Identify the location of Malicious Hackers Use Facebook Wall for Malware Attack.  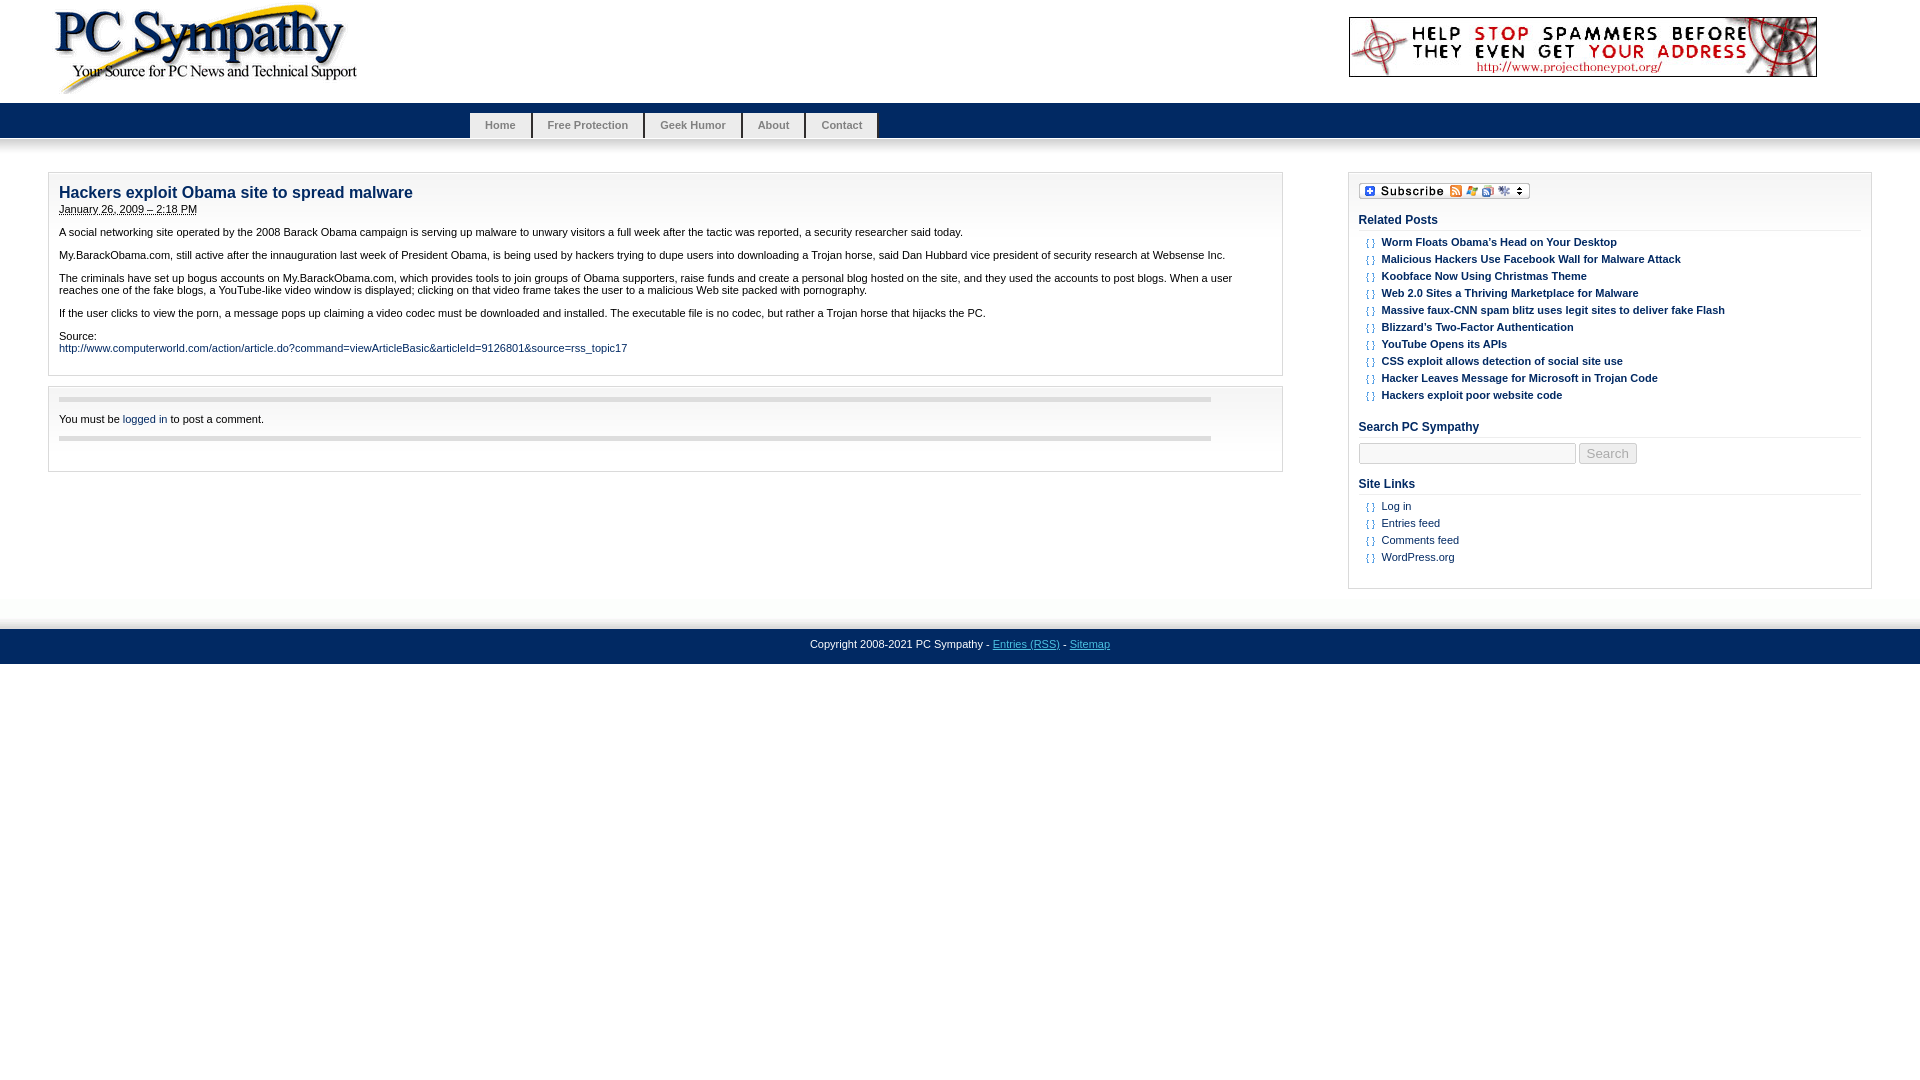
(1532, 258).